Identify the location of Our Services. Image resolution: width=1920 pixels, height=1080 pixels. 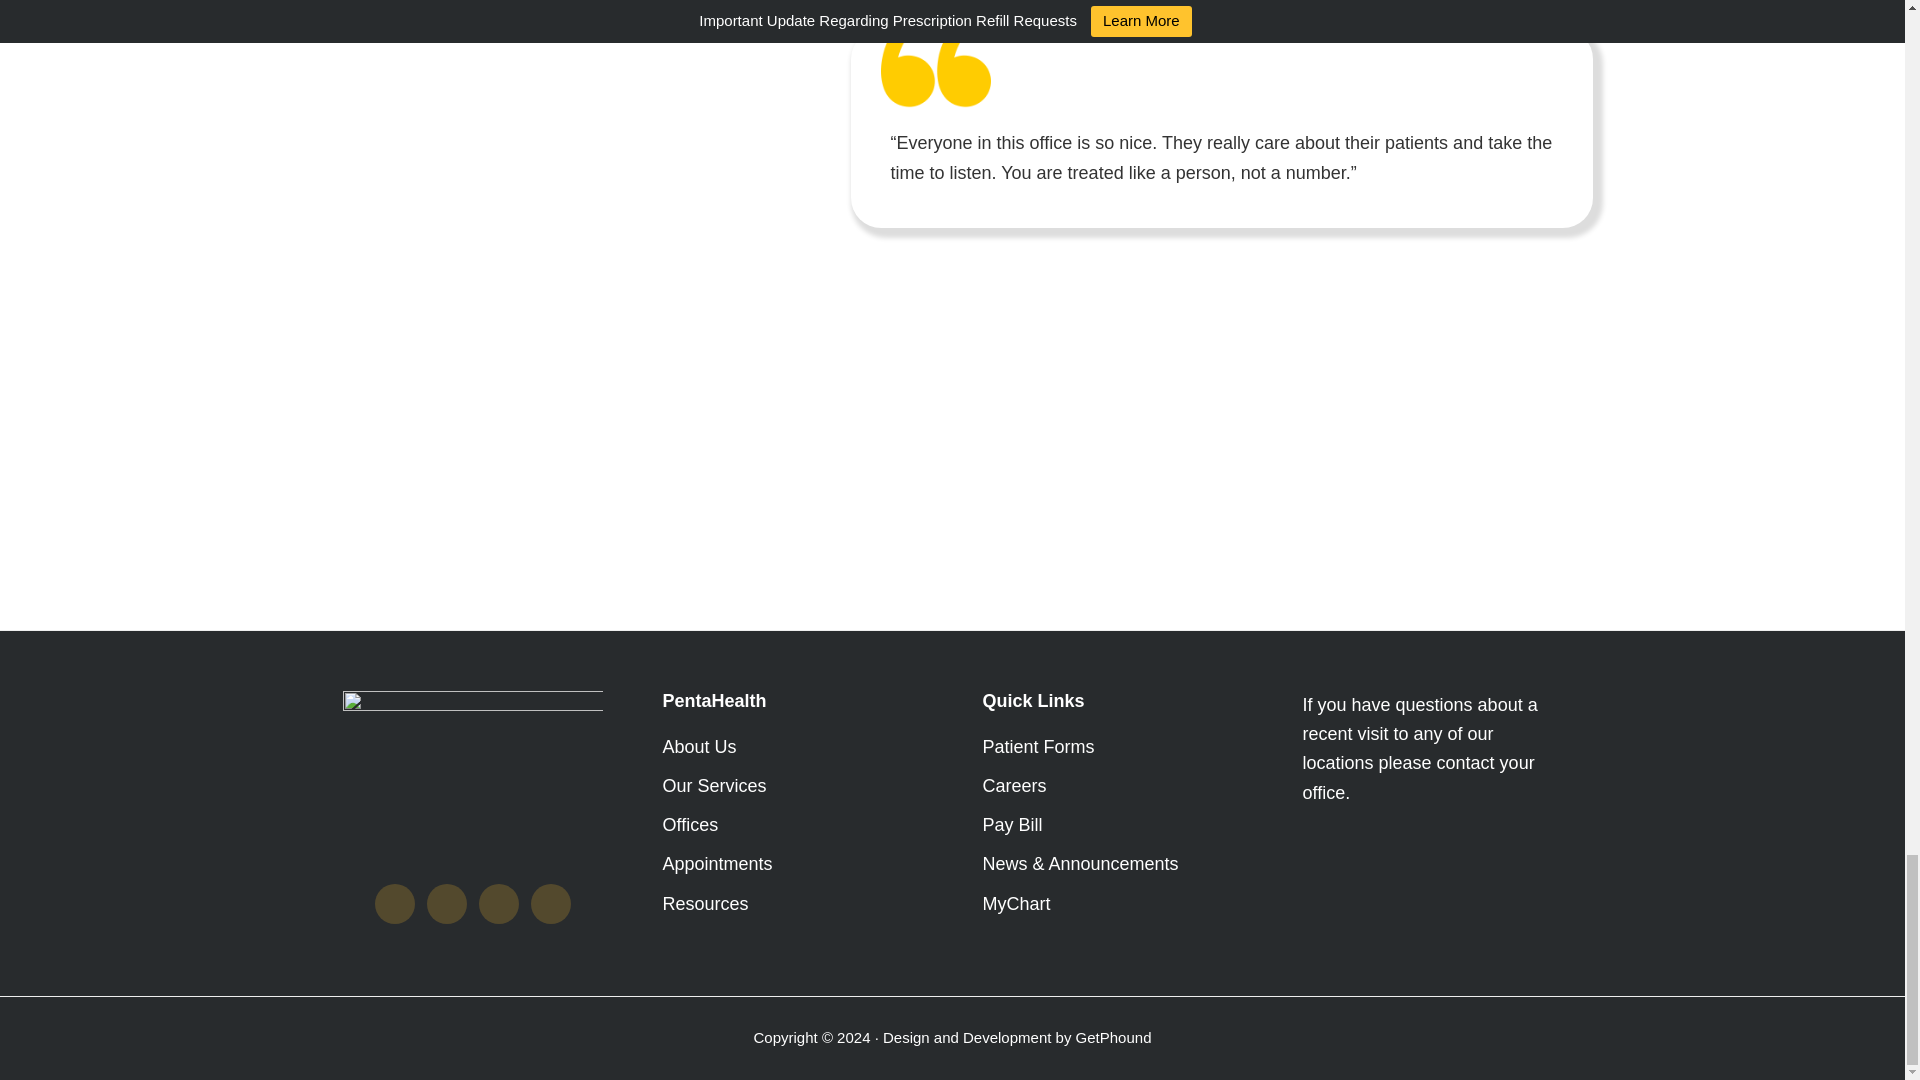
(714, 786).